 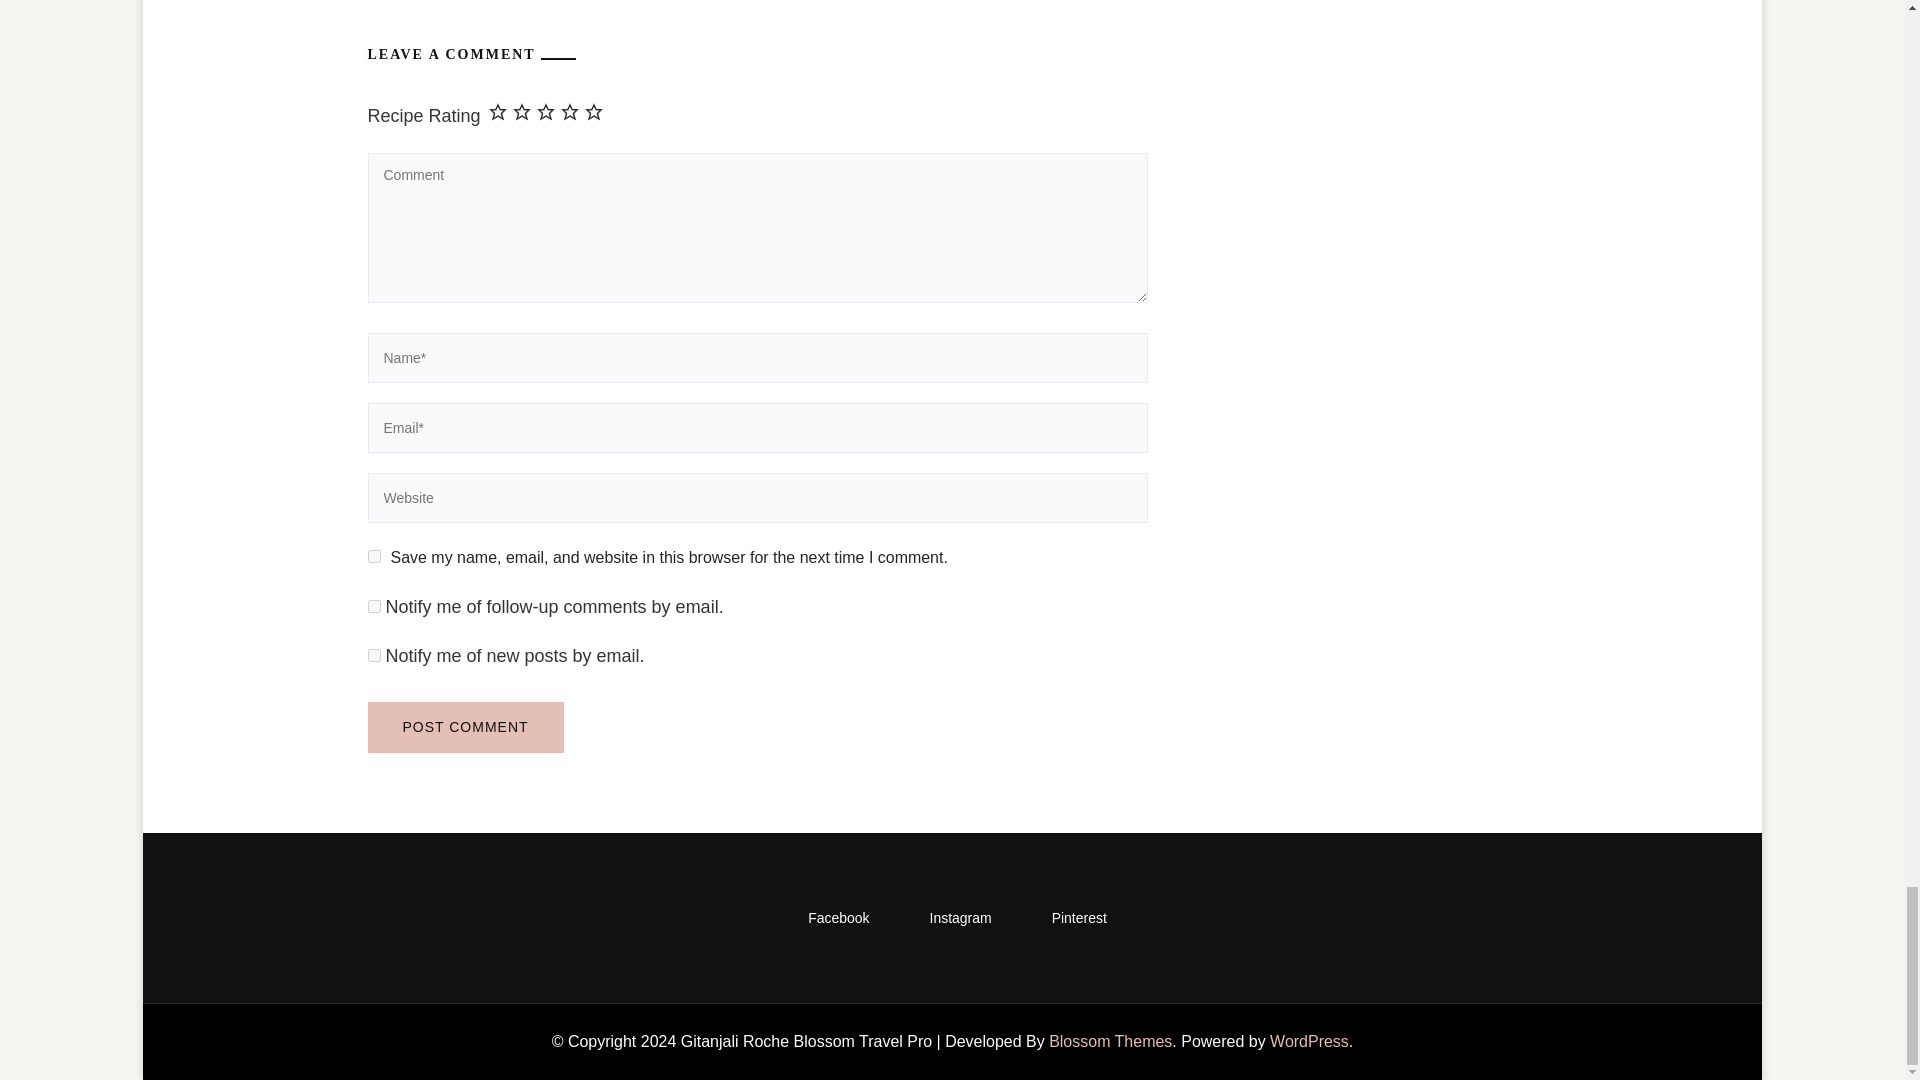 What do you see at coordinates (374, 606) in the screenshot?
I see `subscribe` at bounding box center [374, 606].